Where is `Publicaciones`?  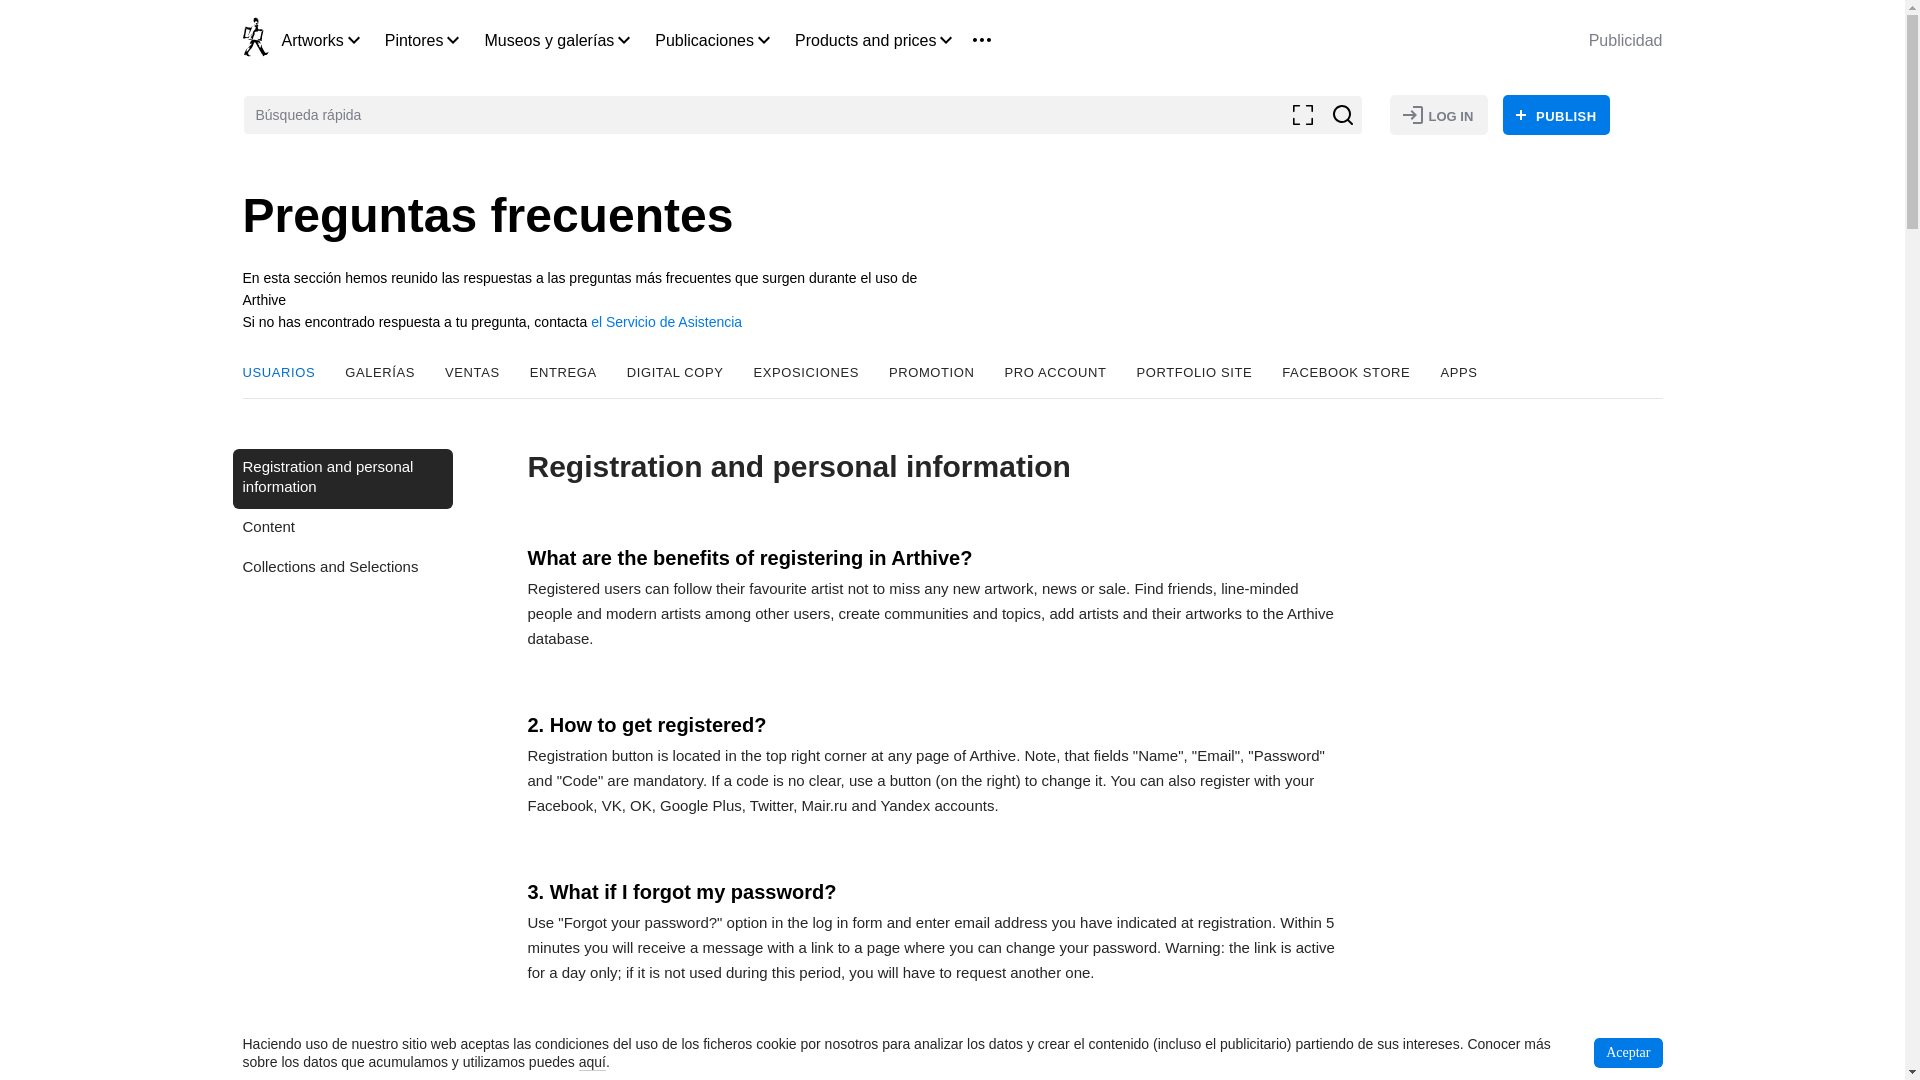 Publicaciones is located at coordinates (704, 40).